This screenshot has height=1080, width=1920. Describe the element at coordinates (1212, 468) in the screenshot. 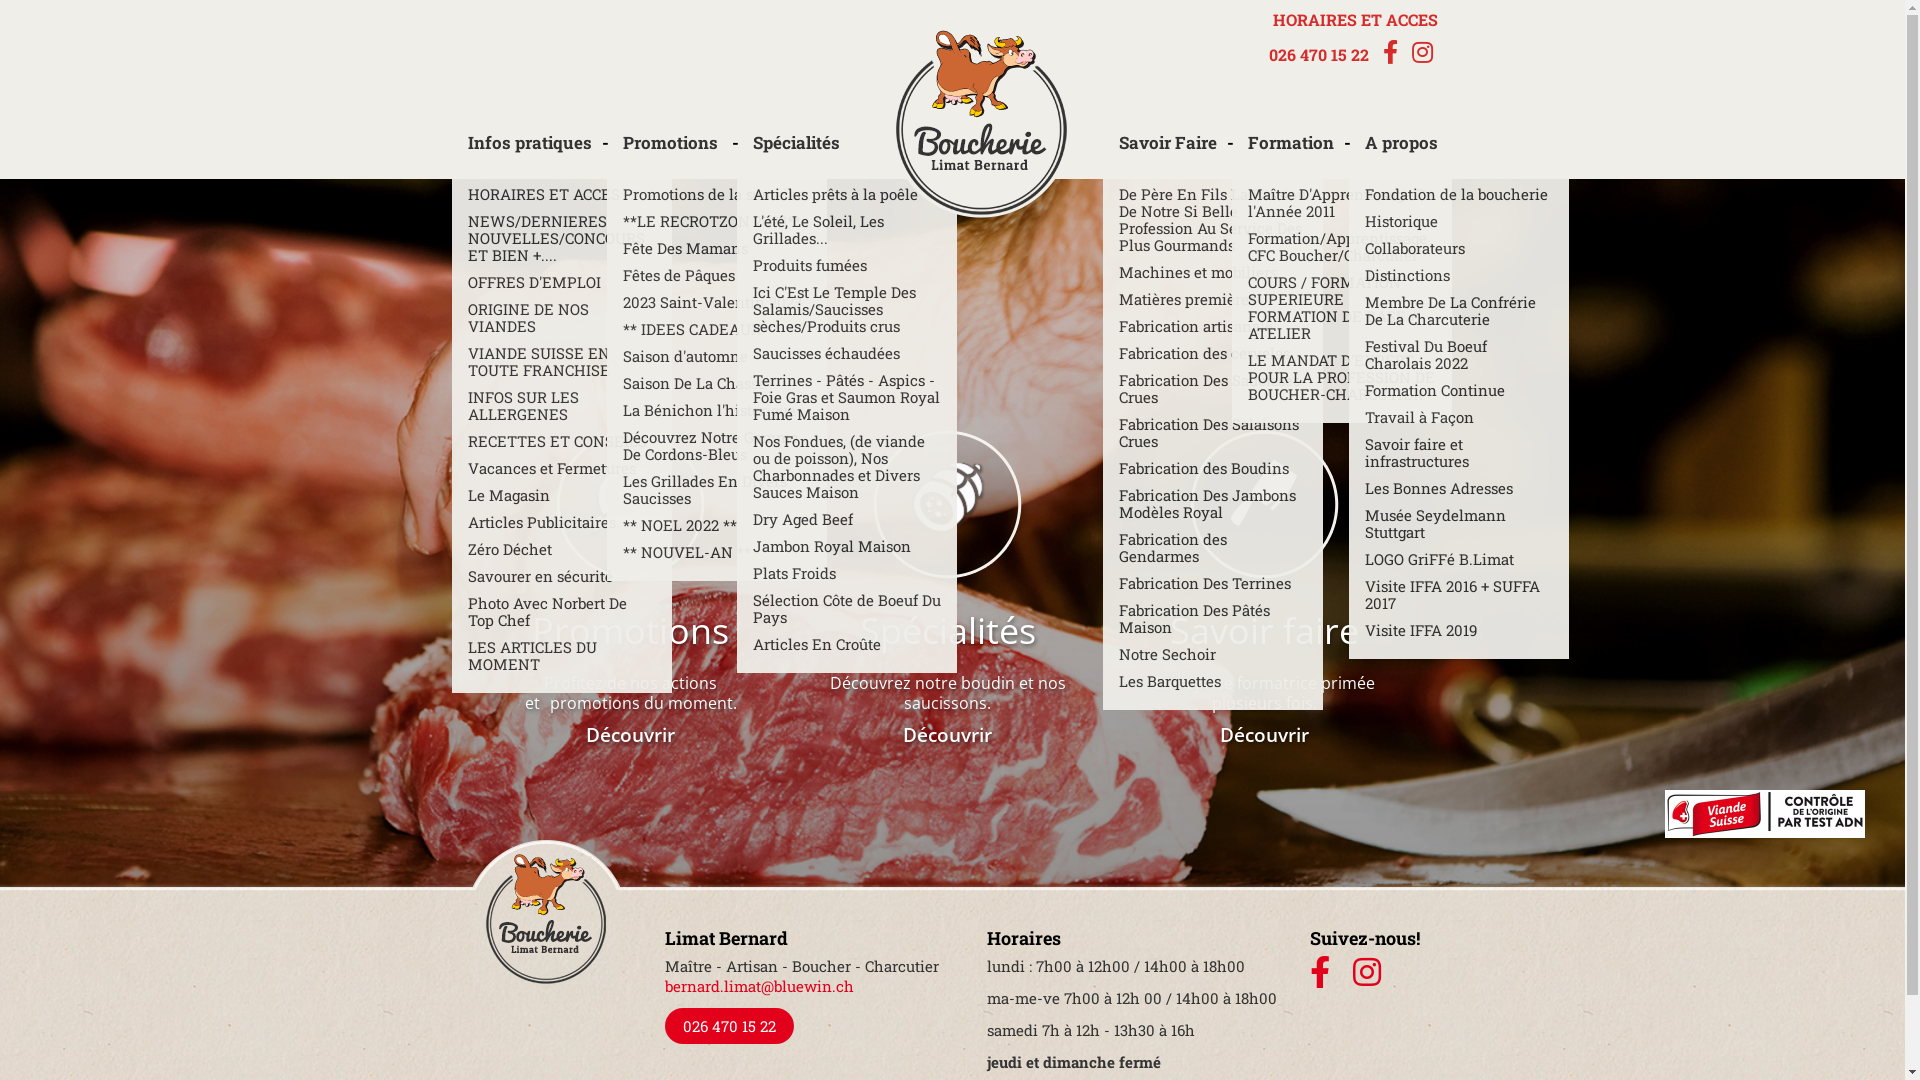

I see `Fabrication des Boudins` at that location.